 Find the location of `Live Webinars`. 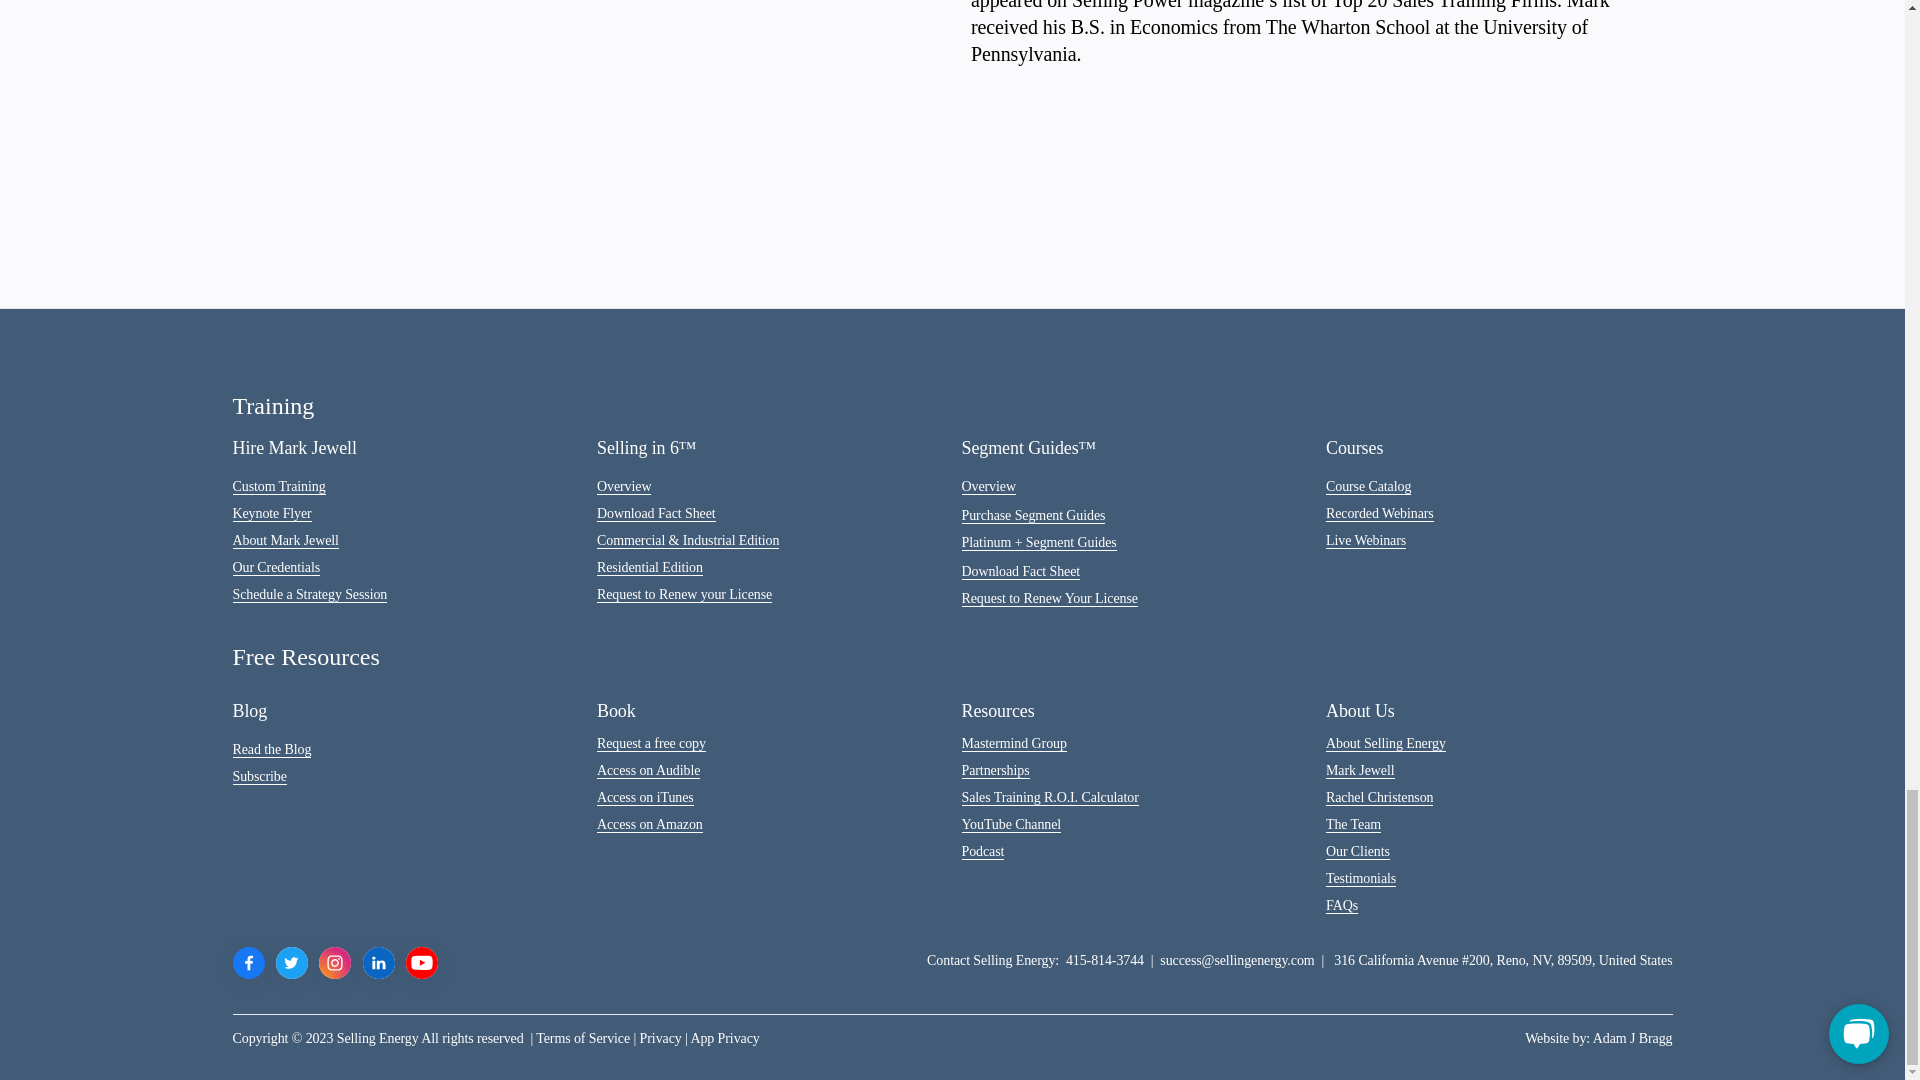

Live Webinars is located at coordinates (1366, 540).